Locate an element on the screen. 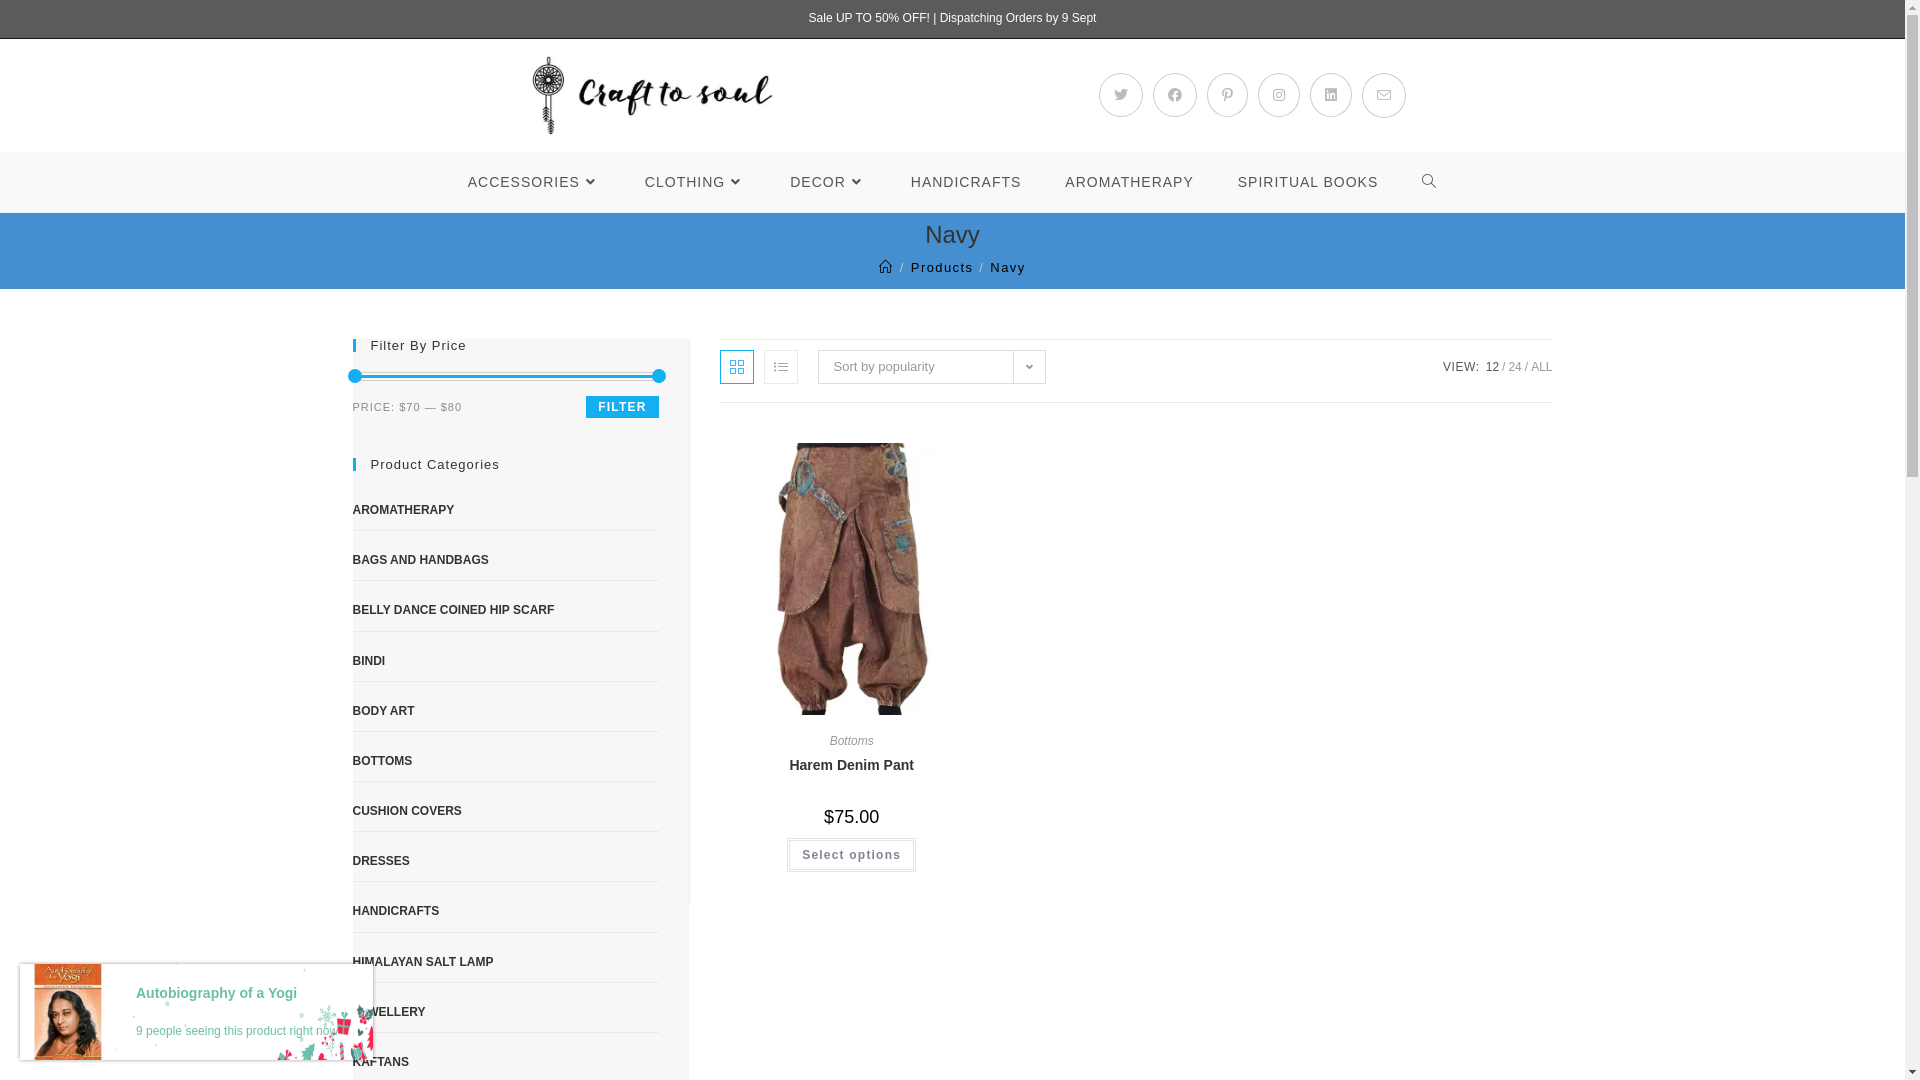  How to open your third eye through kundalini yoga? is located at coordinates (835, 948).